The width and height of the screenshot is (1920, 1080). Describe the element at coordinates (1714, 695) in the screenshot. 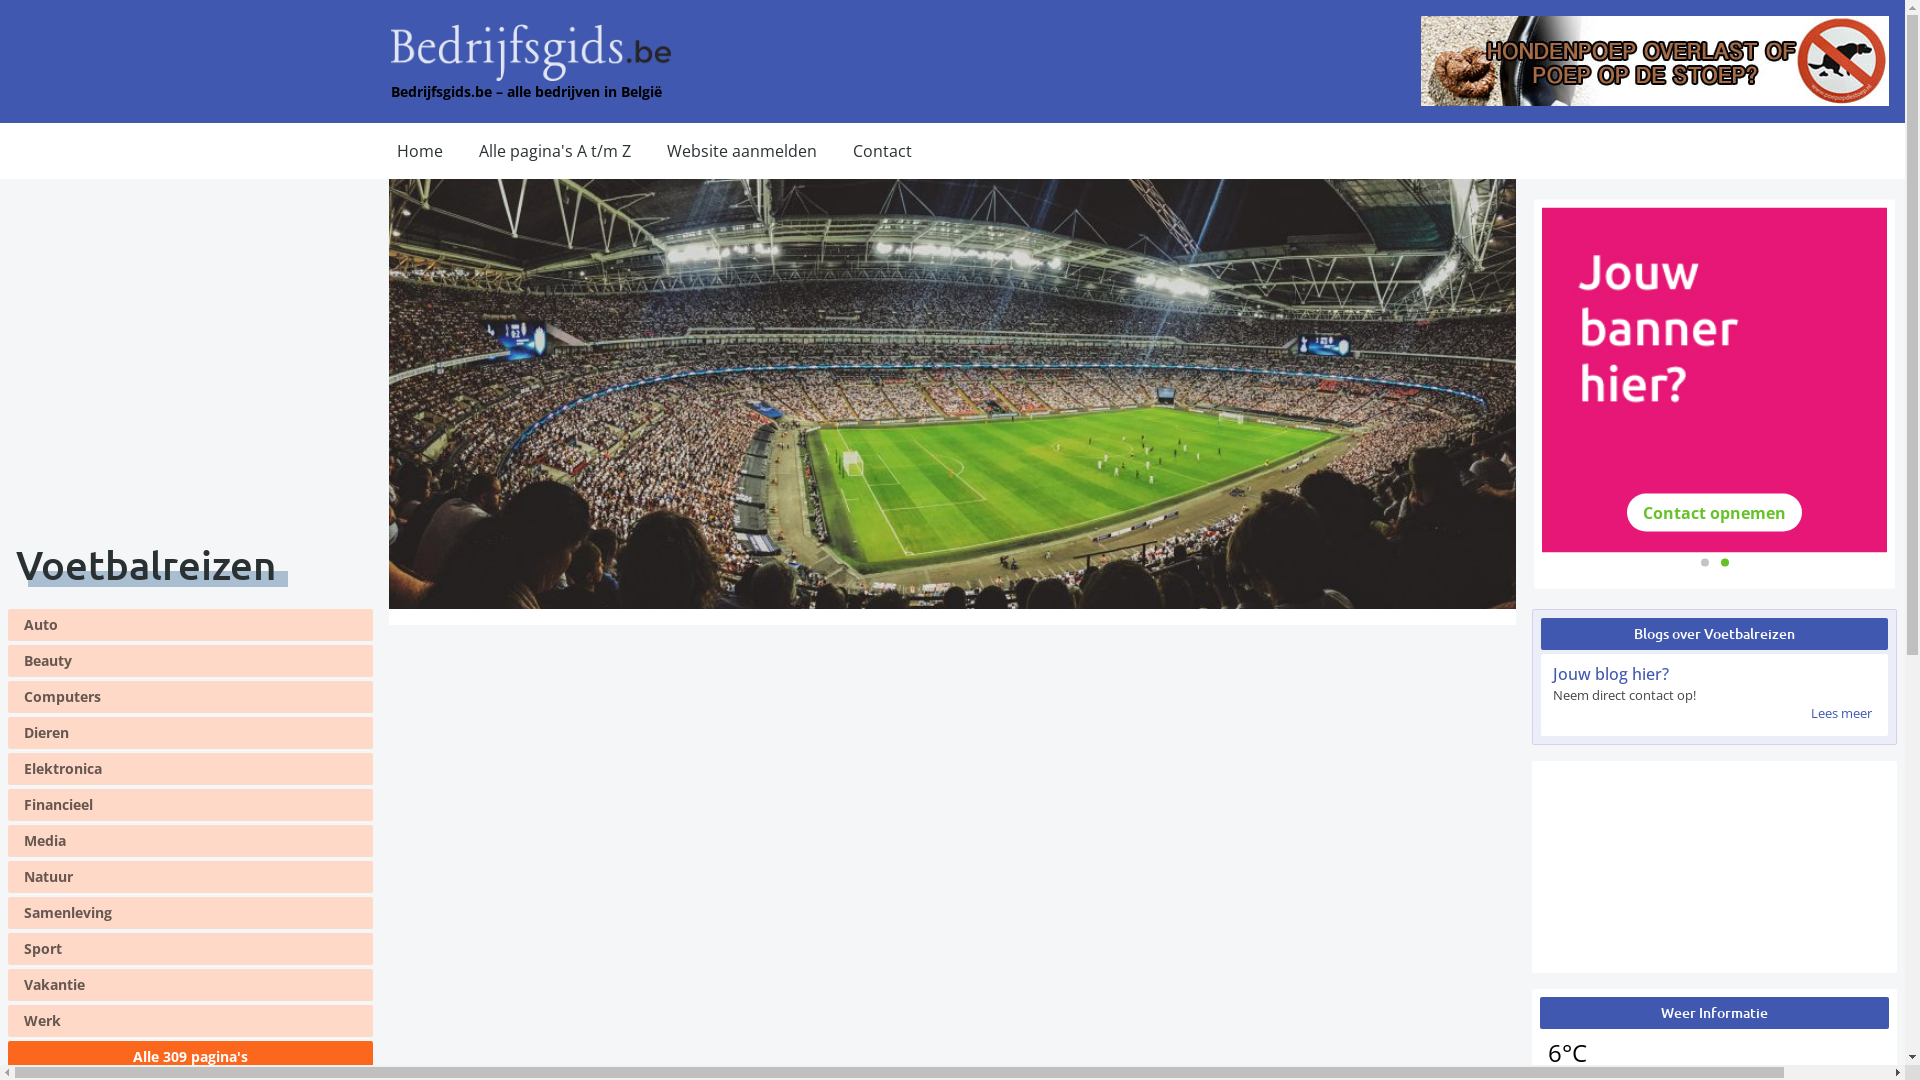

I see `Jouw blog hier?
Neem direct contact op!
Lees meer` at that location.